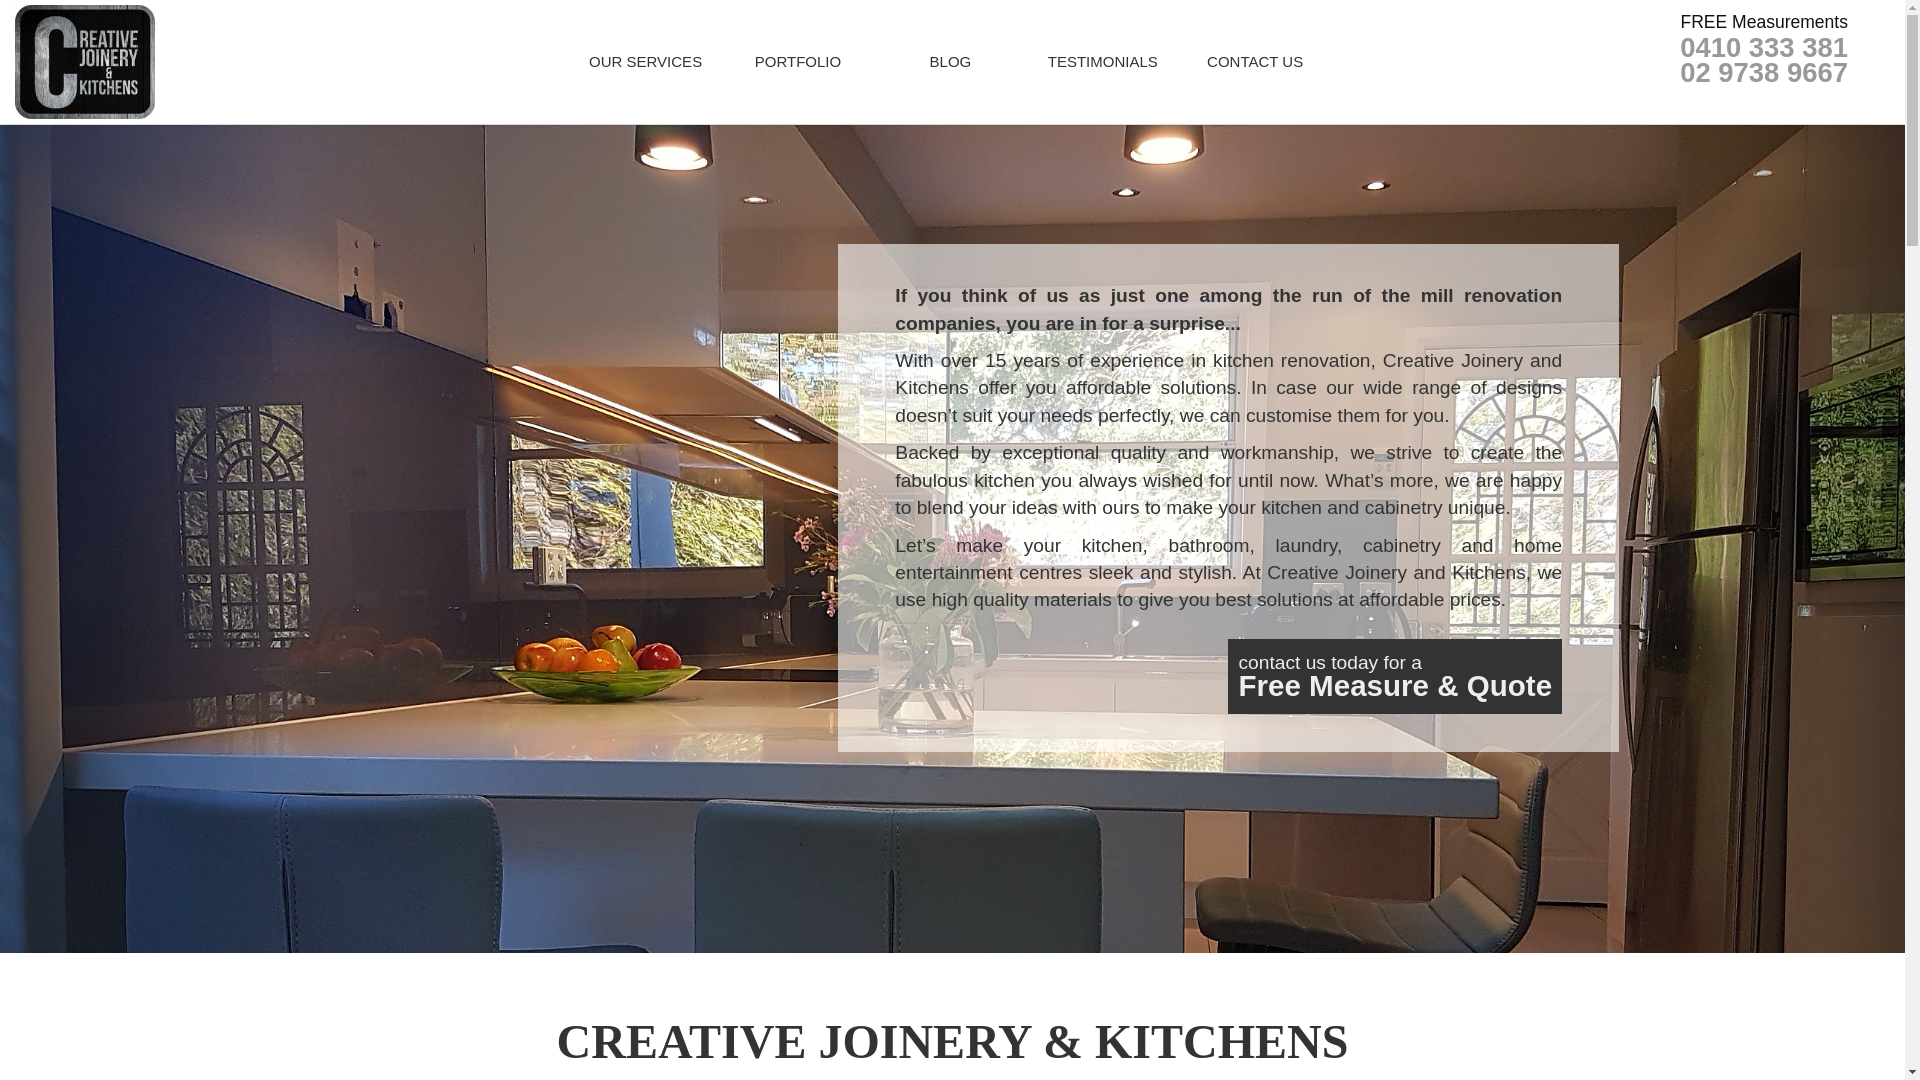  Describe the element at coordinates (1753, 48) in the screenshot. I see `0410 333 381` at that location.